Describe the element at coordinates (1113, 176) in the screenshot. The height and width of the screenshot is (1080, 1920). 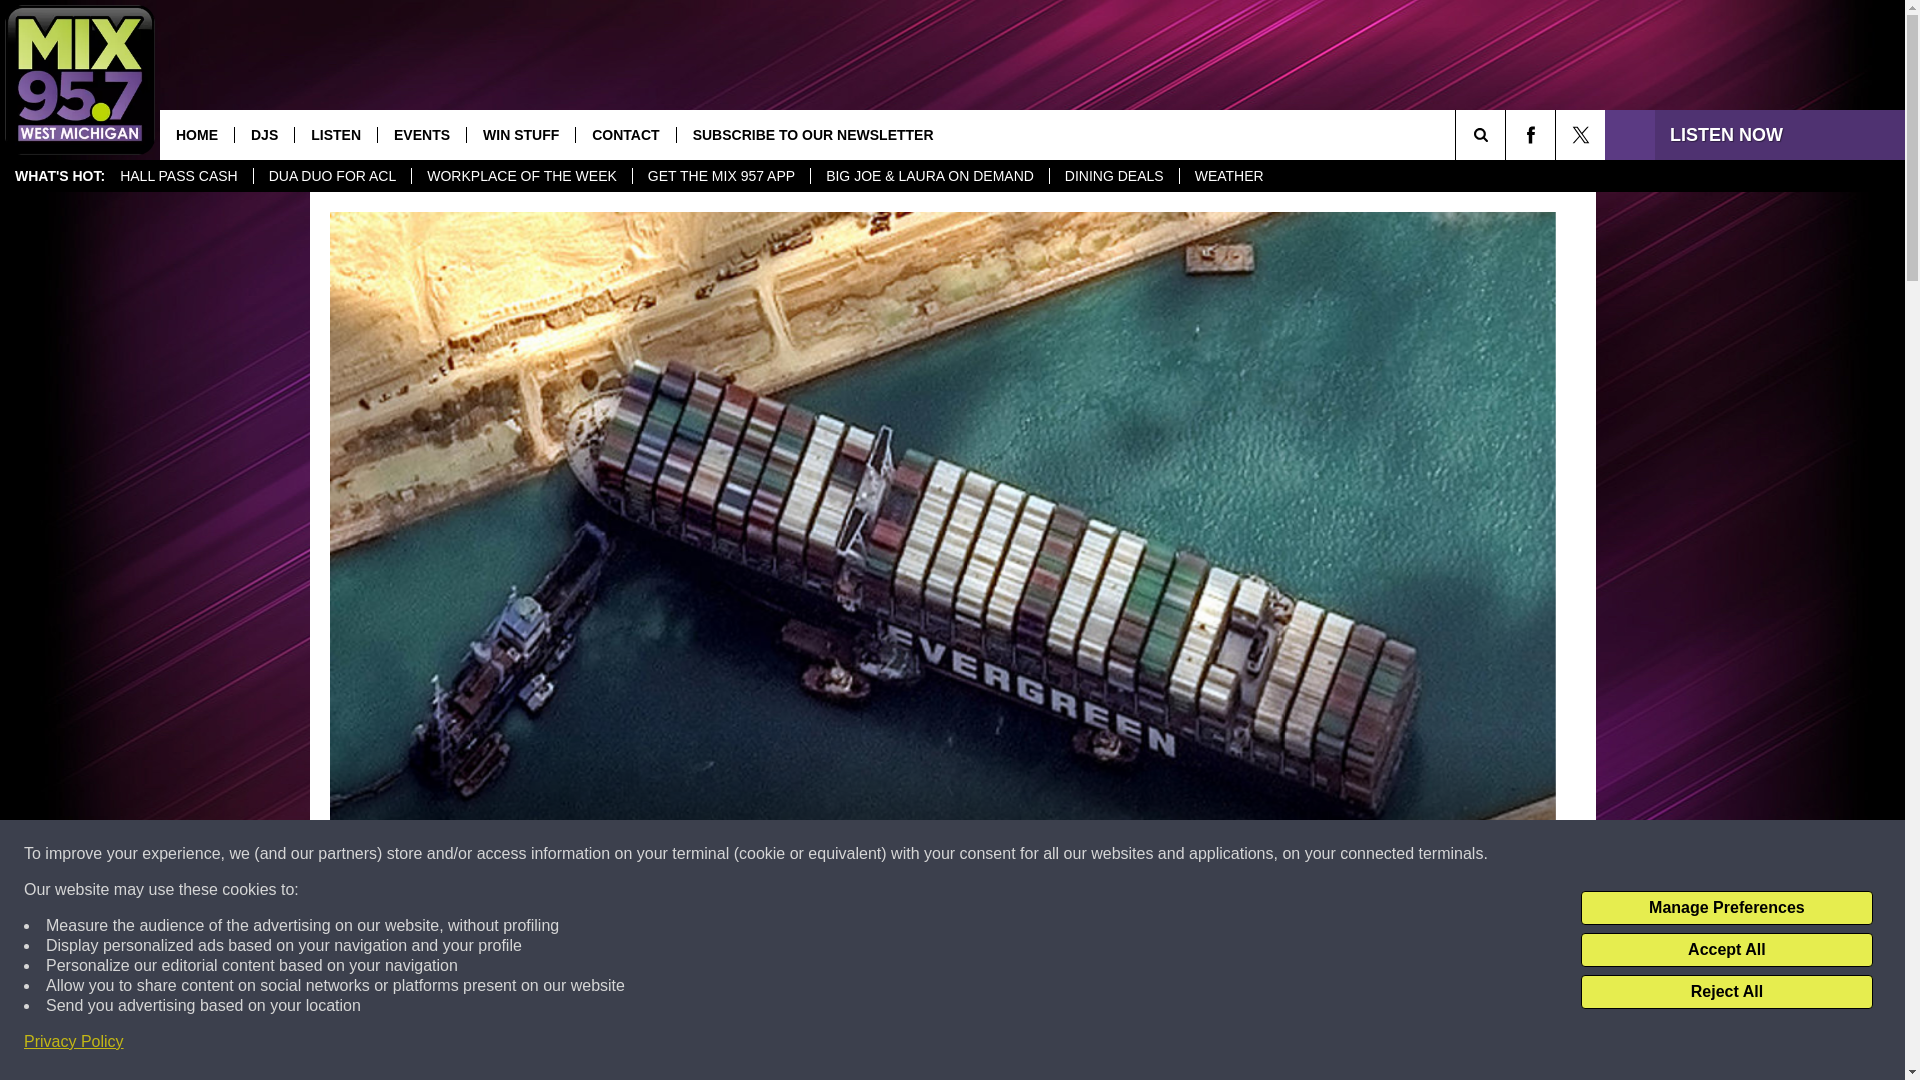
I see `DINING DEALS` at that location.